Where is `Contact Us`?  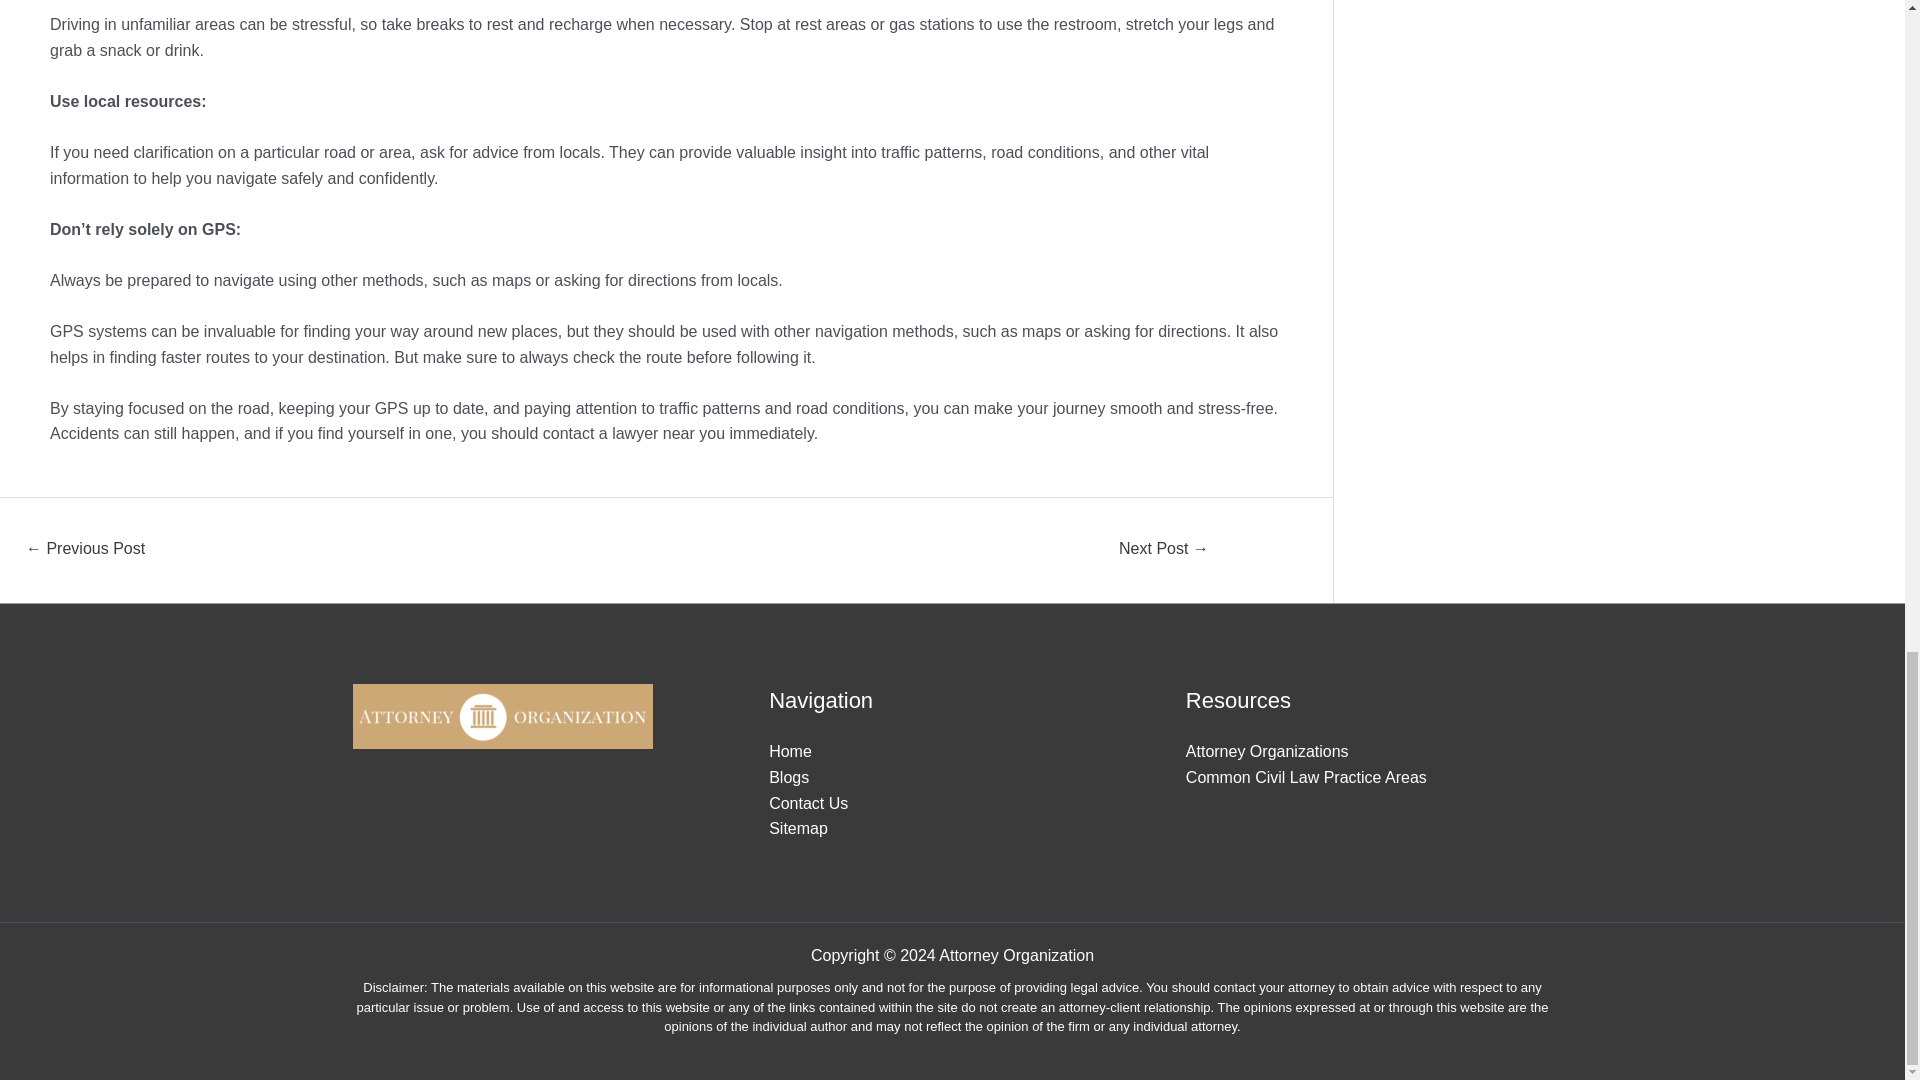
Contact Us is located at coordinates (808, 803).